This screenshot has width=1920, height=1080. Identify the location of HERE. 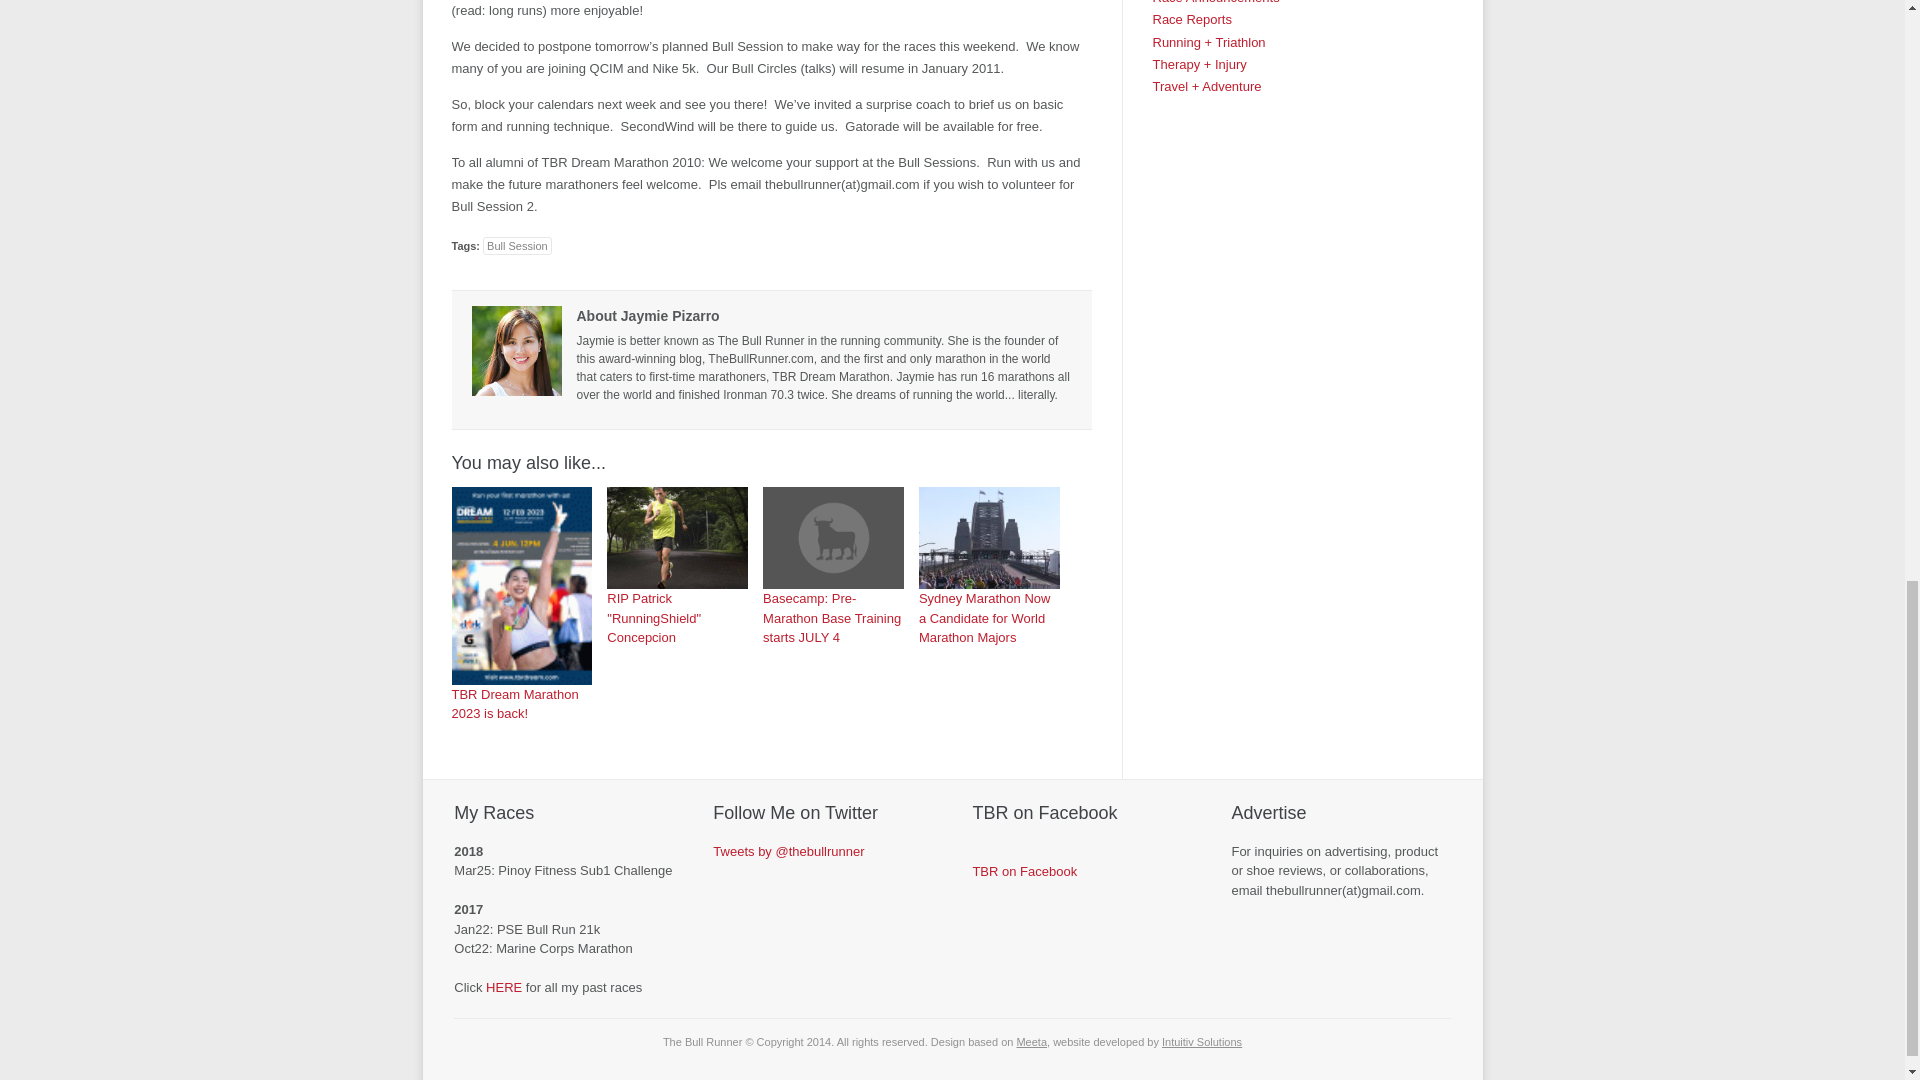
(504, 986).